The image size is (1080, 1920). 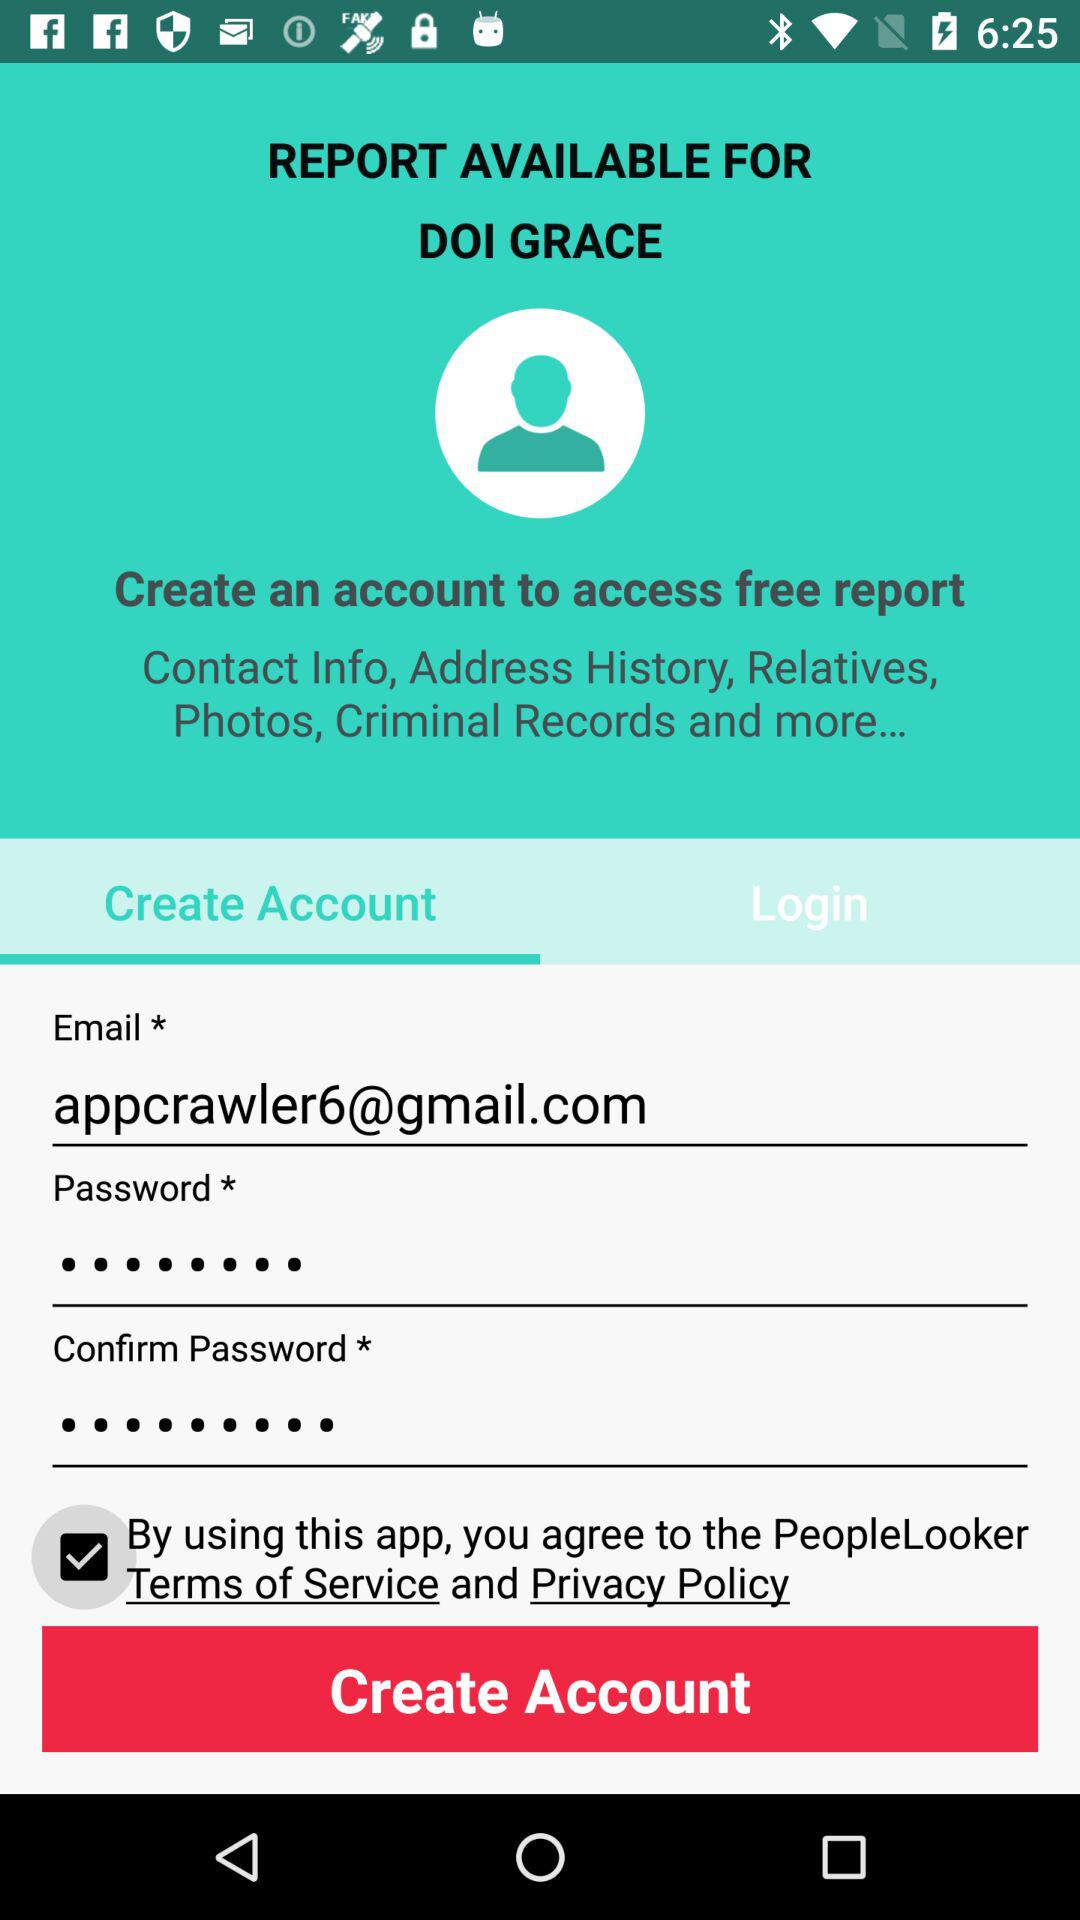 What do you see at coordinates (582, 1556) in the screenshot?
I see `jump until the by using this` at bounding box center [582, 1556].